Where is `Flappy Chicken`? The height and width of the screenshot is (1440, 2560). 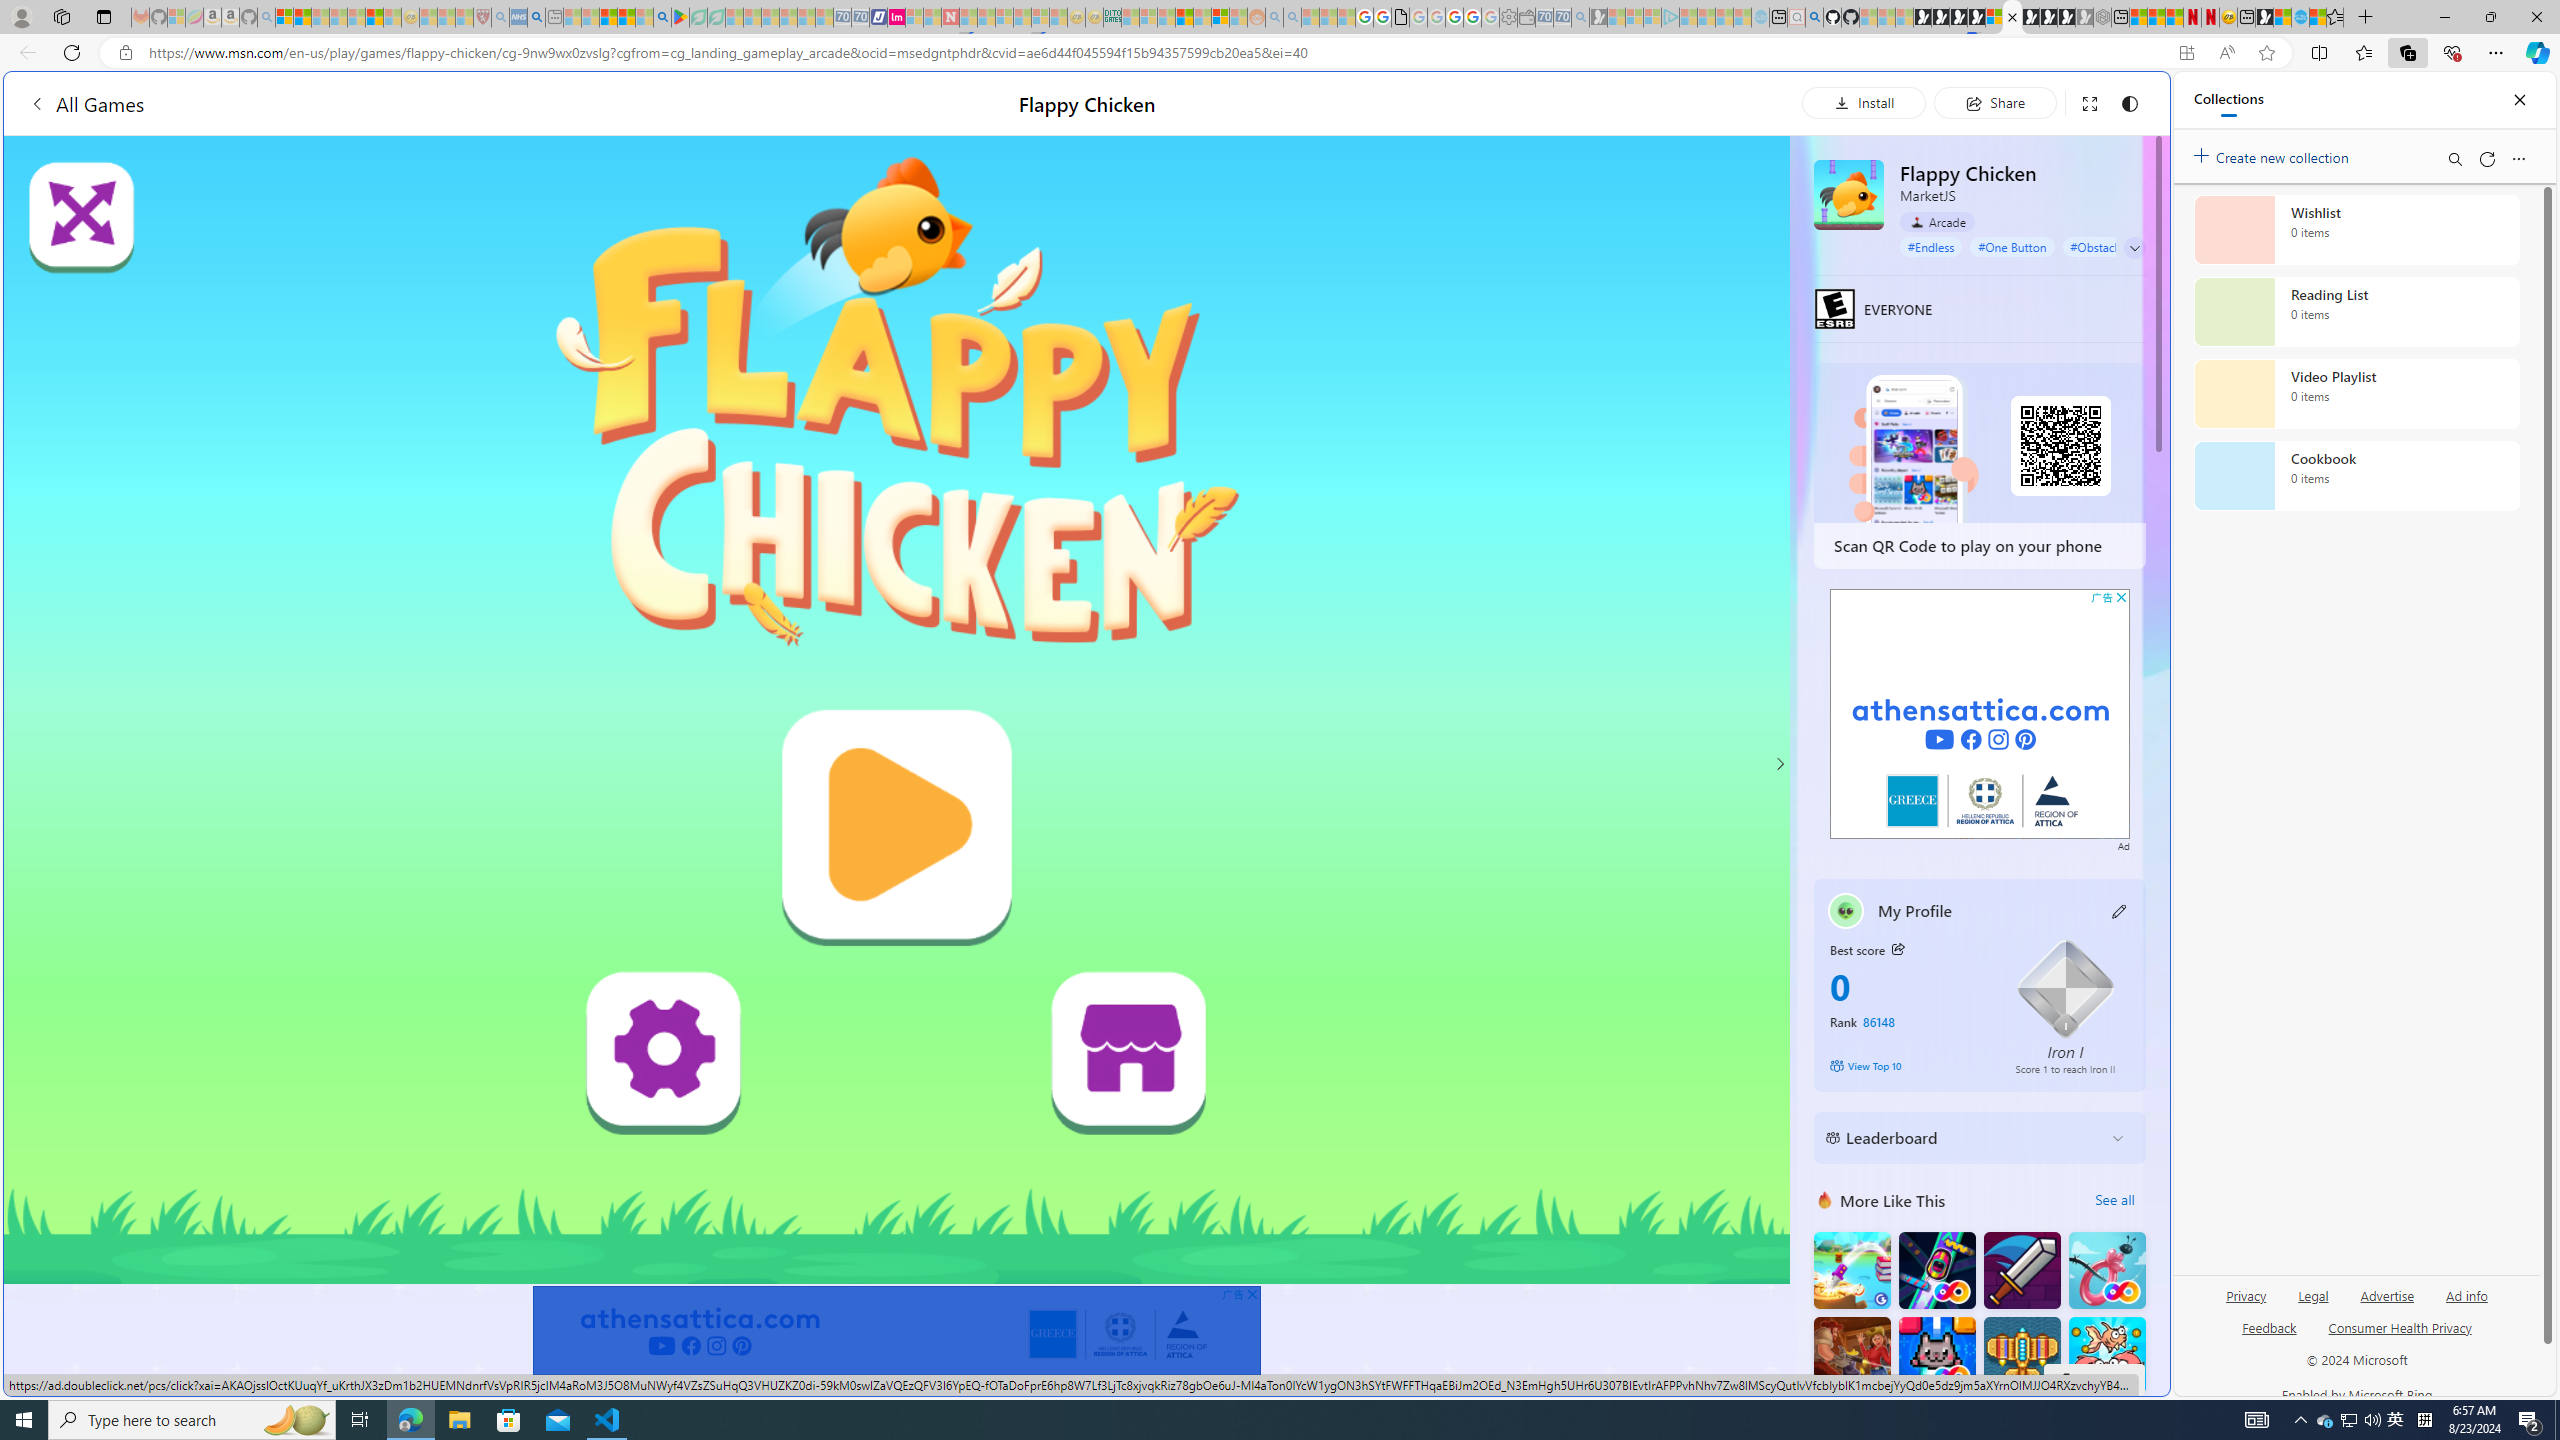 Flappy Chicken is located at coordinates (1850, 194).